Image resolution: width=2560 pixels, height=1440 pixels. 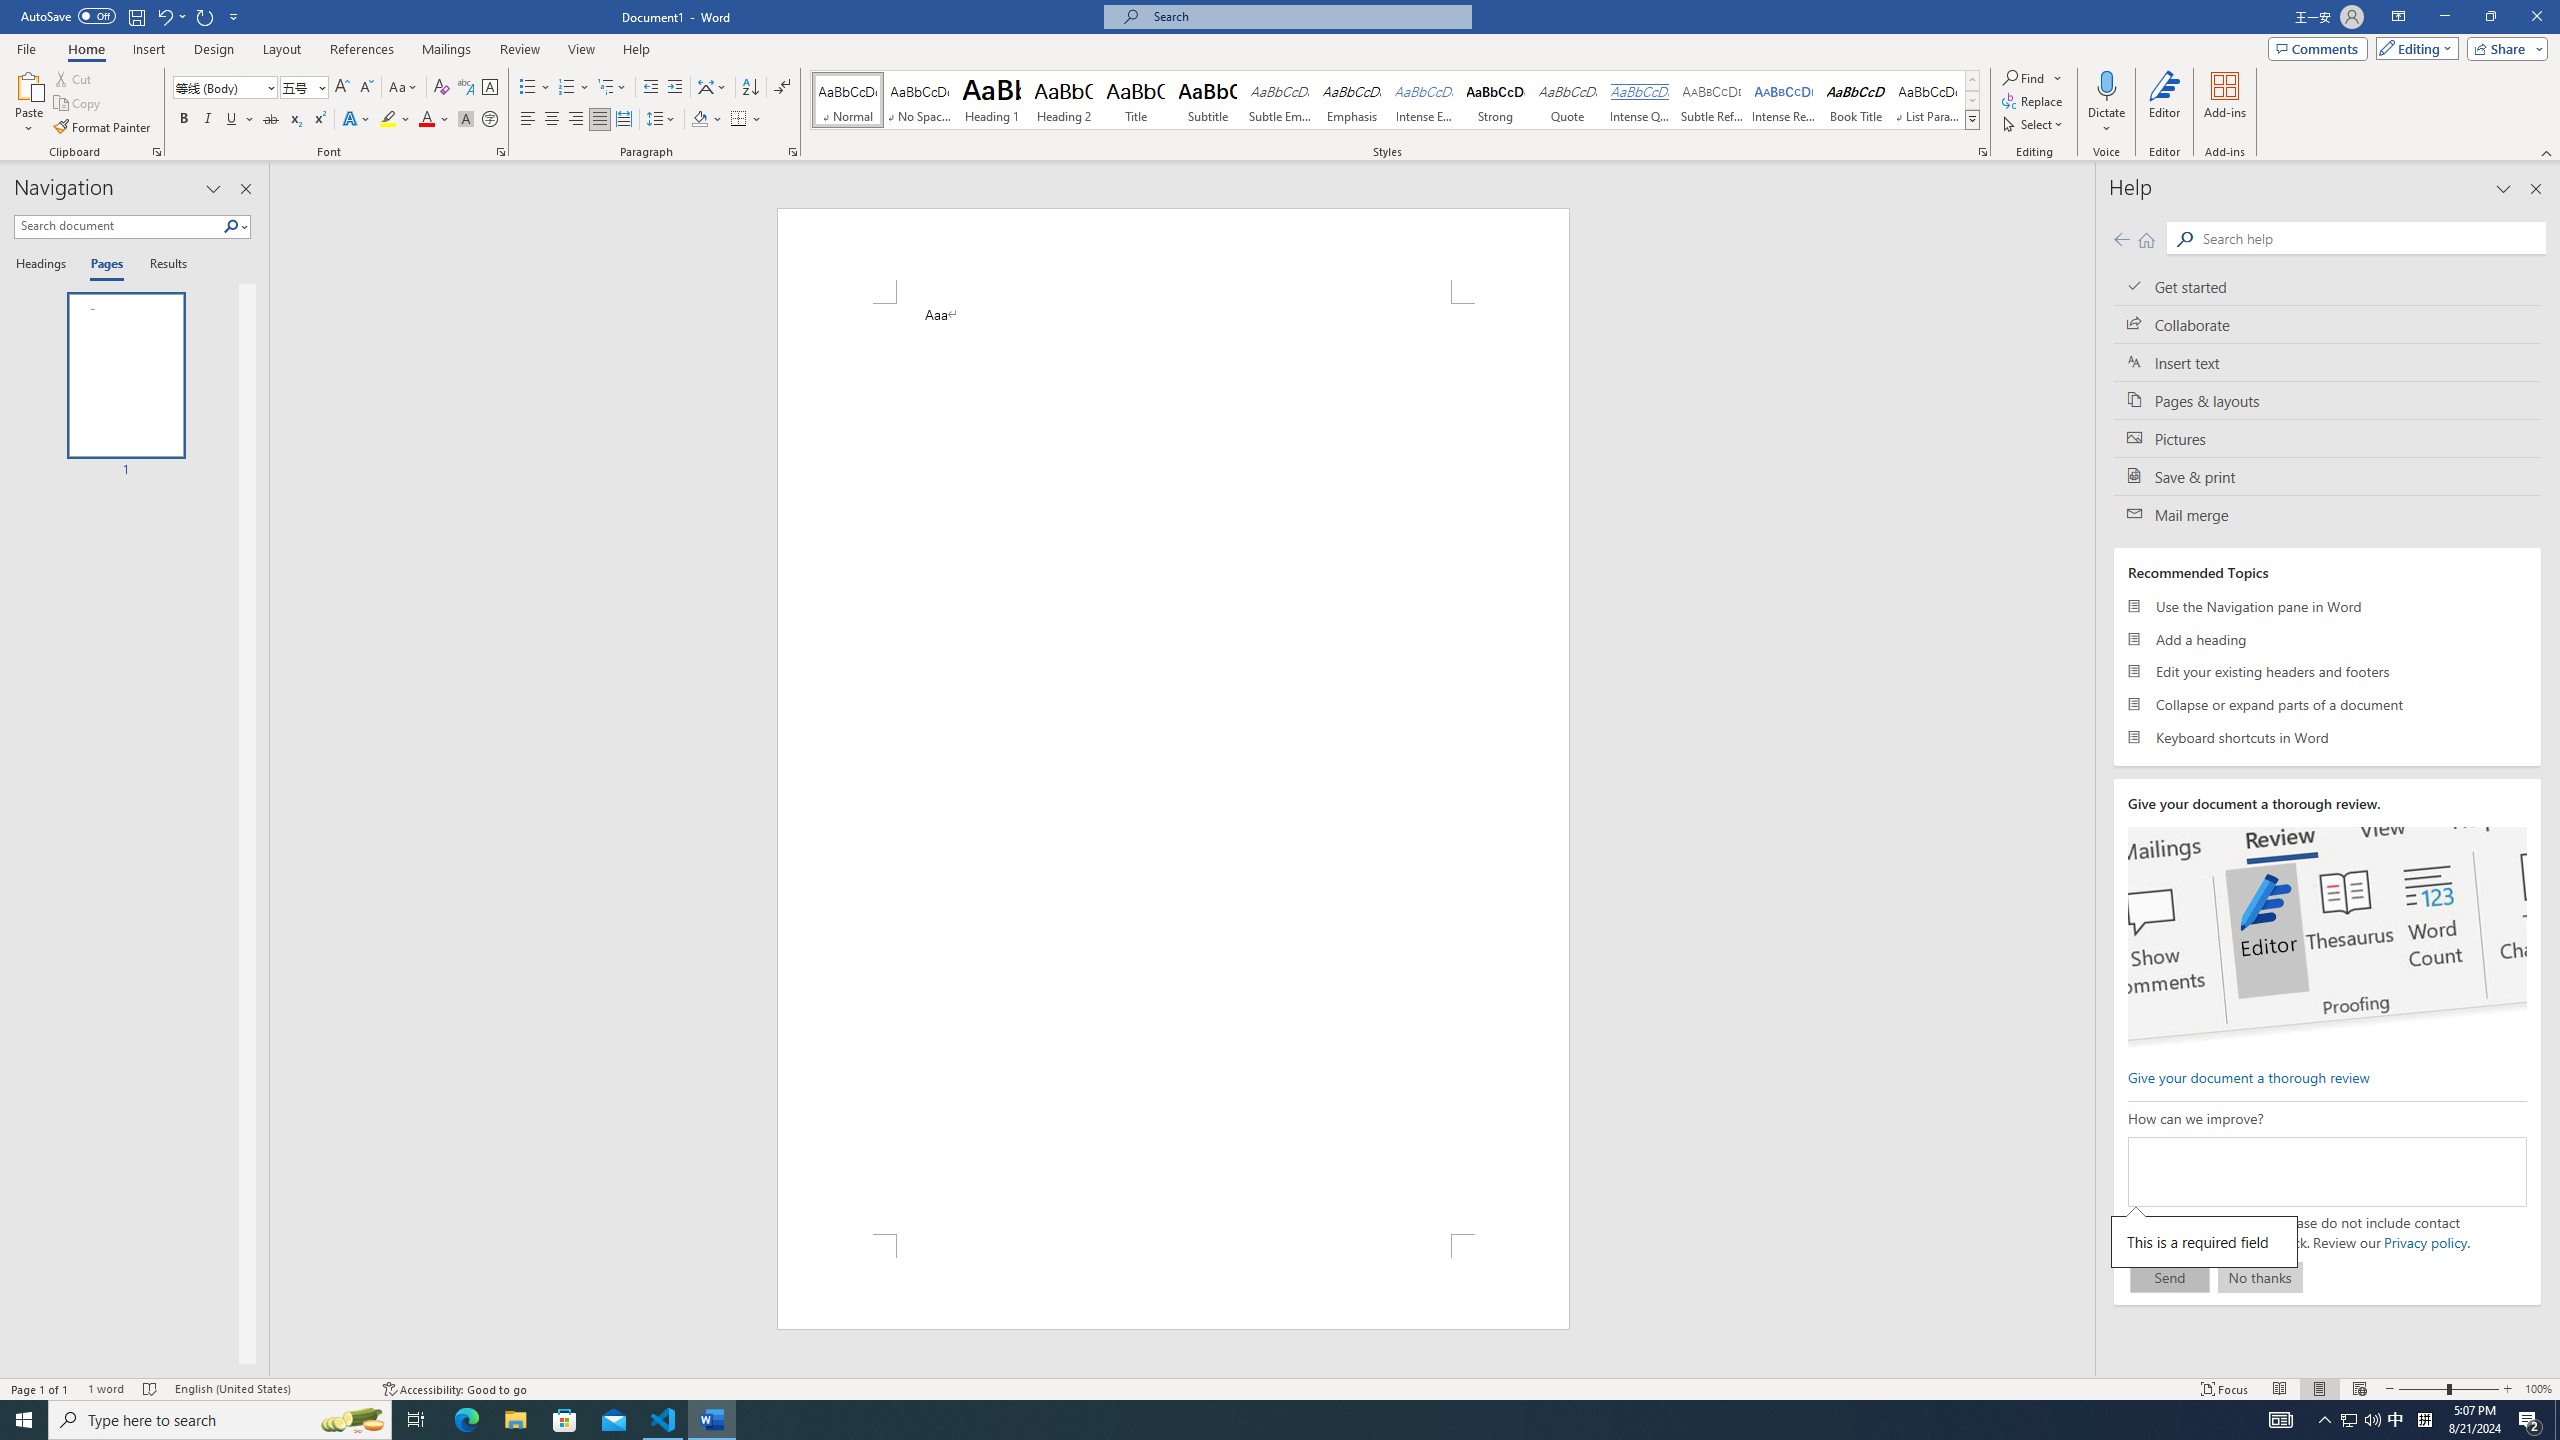 What do you see at coordinates (164, 16) in the screenshot?
I see `Undo Increase Indent` at bounding box center [164, 16].